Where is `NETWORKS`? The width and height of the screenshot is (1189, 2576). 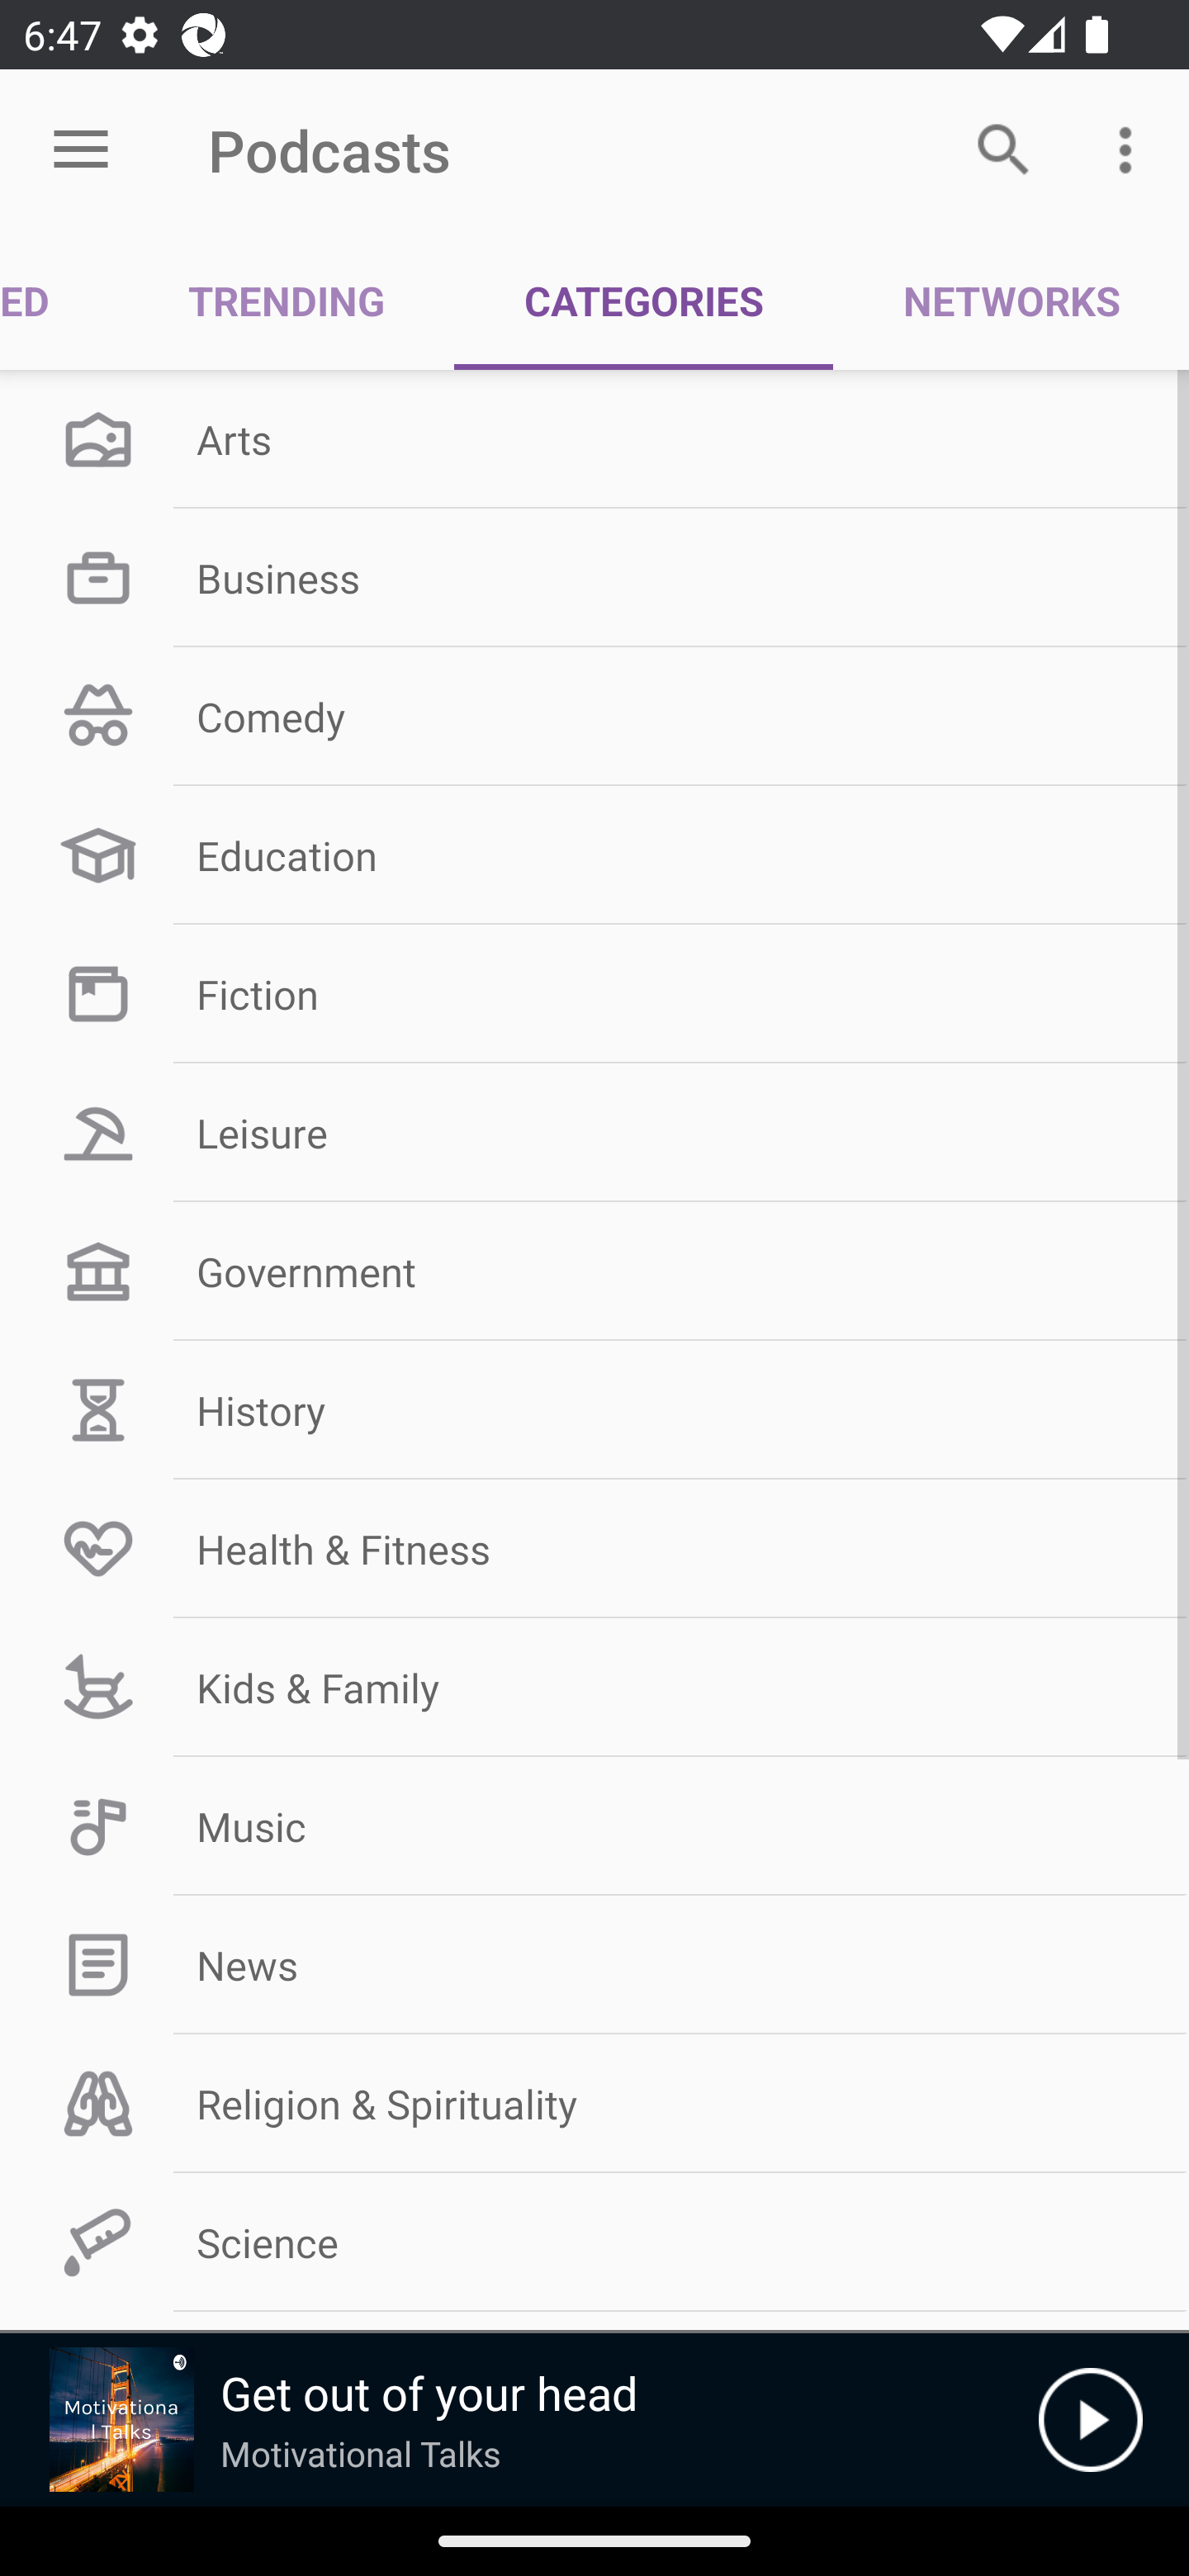 NETWORKS is located at coordinates (1011, 301).